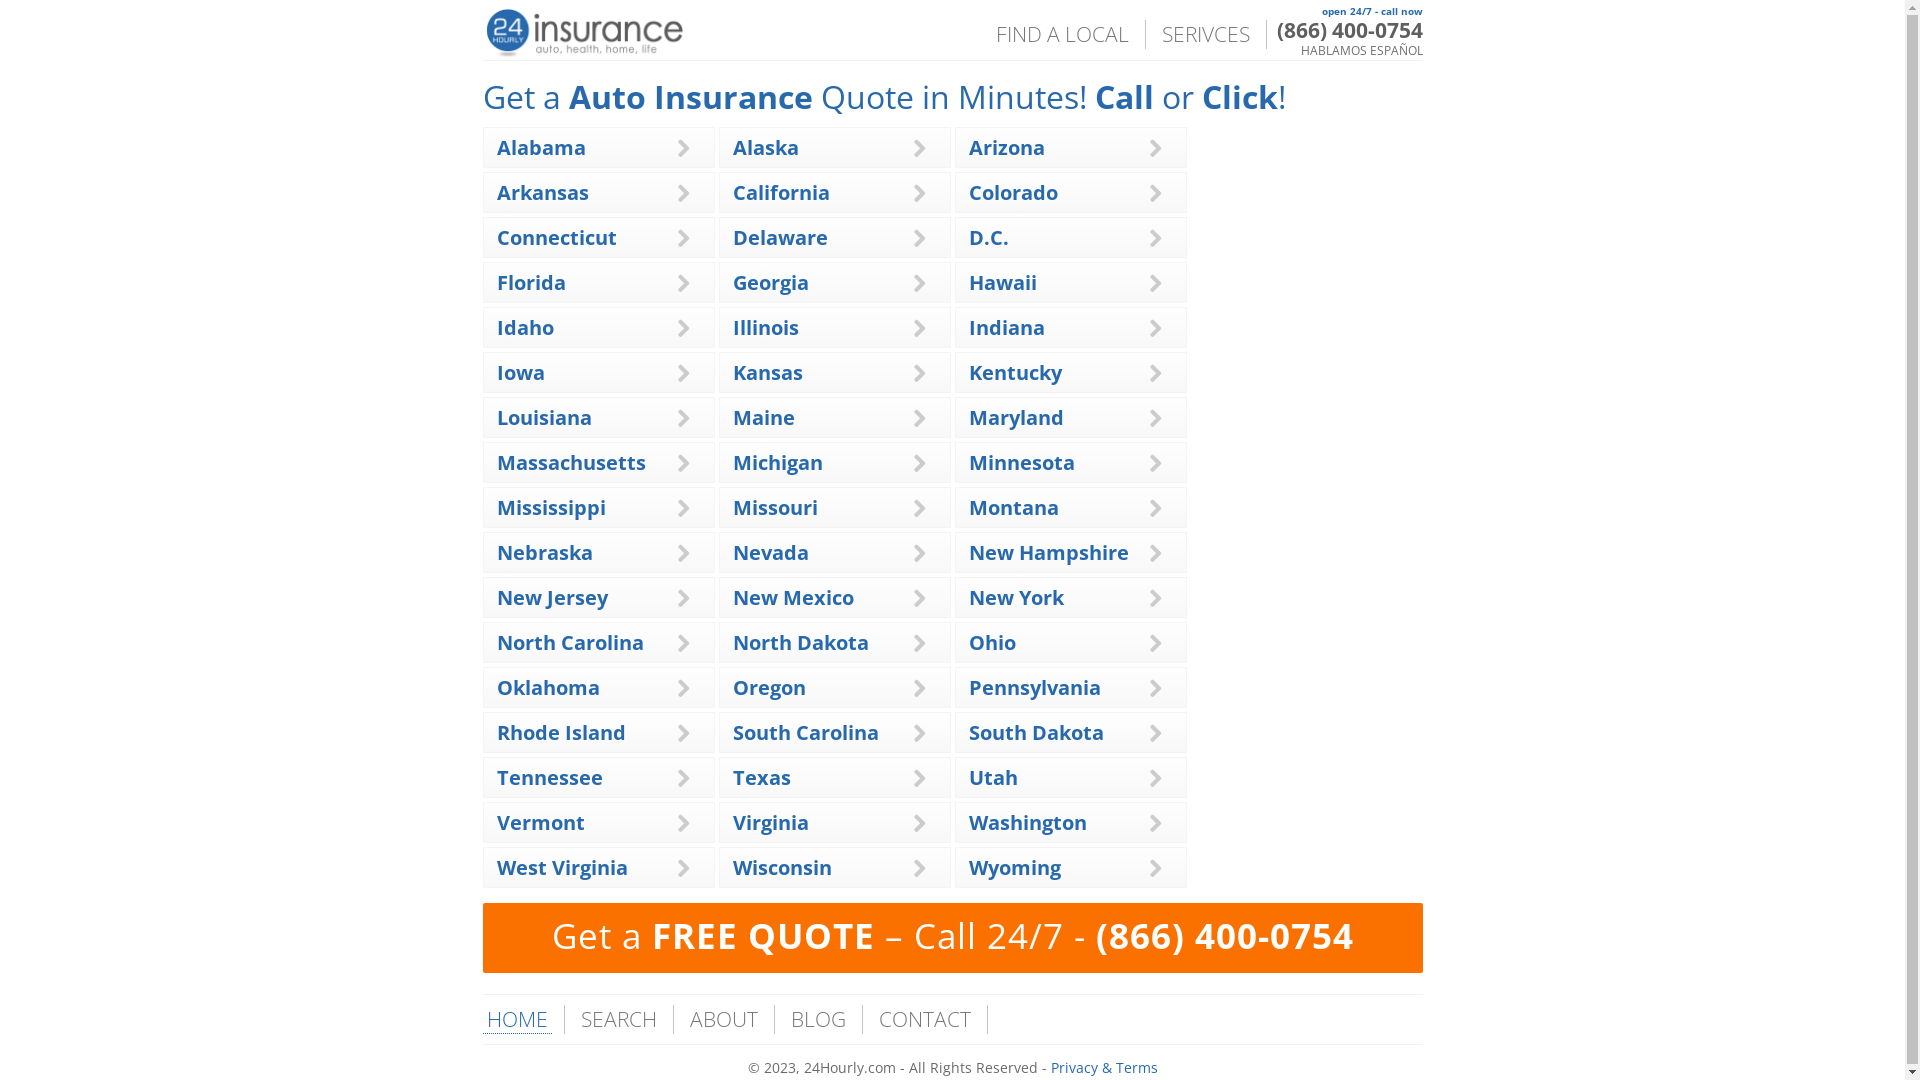  Describe the element at coordinates (562, 868) in the screenshot. I see `West Virginia` at that location.